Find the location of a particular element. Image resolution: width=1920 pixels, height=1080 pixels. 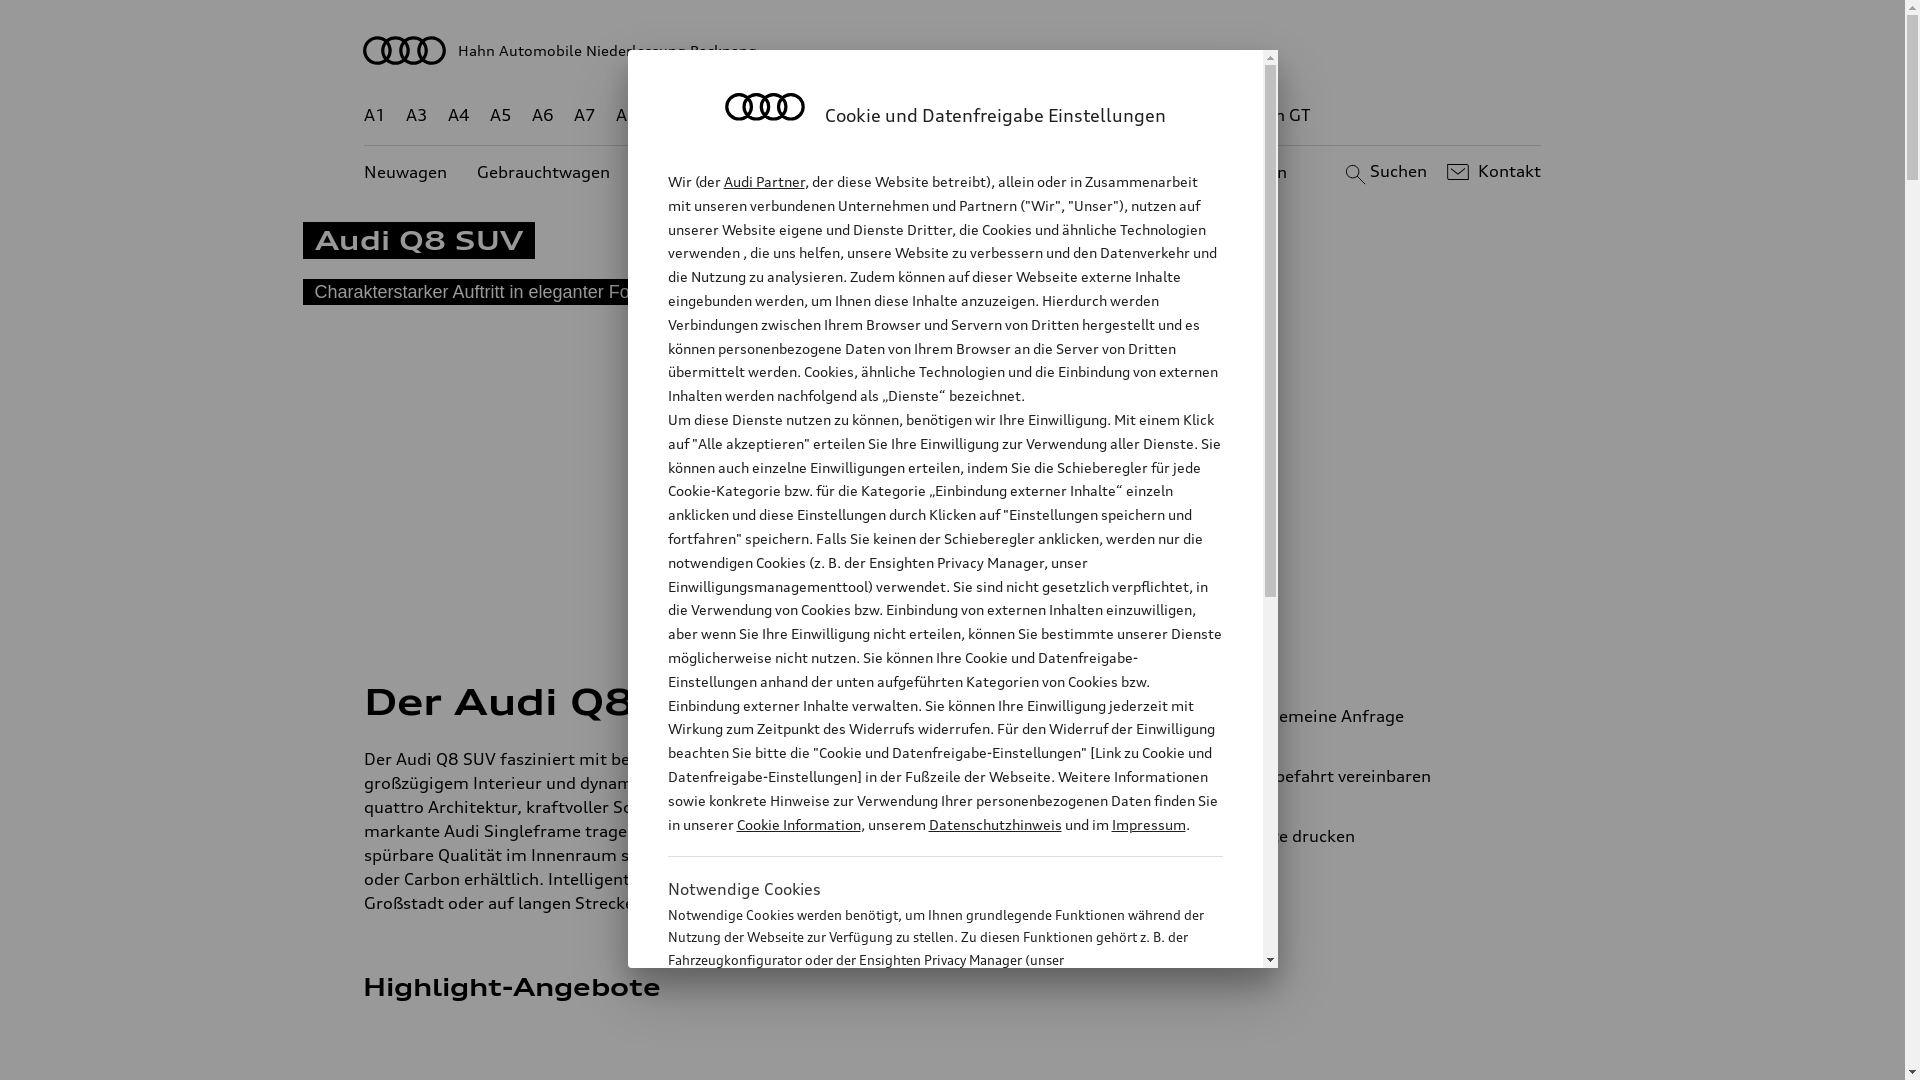

Q8 e-tron is located at coordinates (1006, 116).